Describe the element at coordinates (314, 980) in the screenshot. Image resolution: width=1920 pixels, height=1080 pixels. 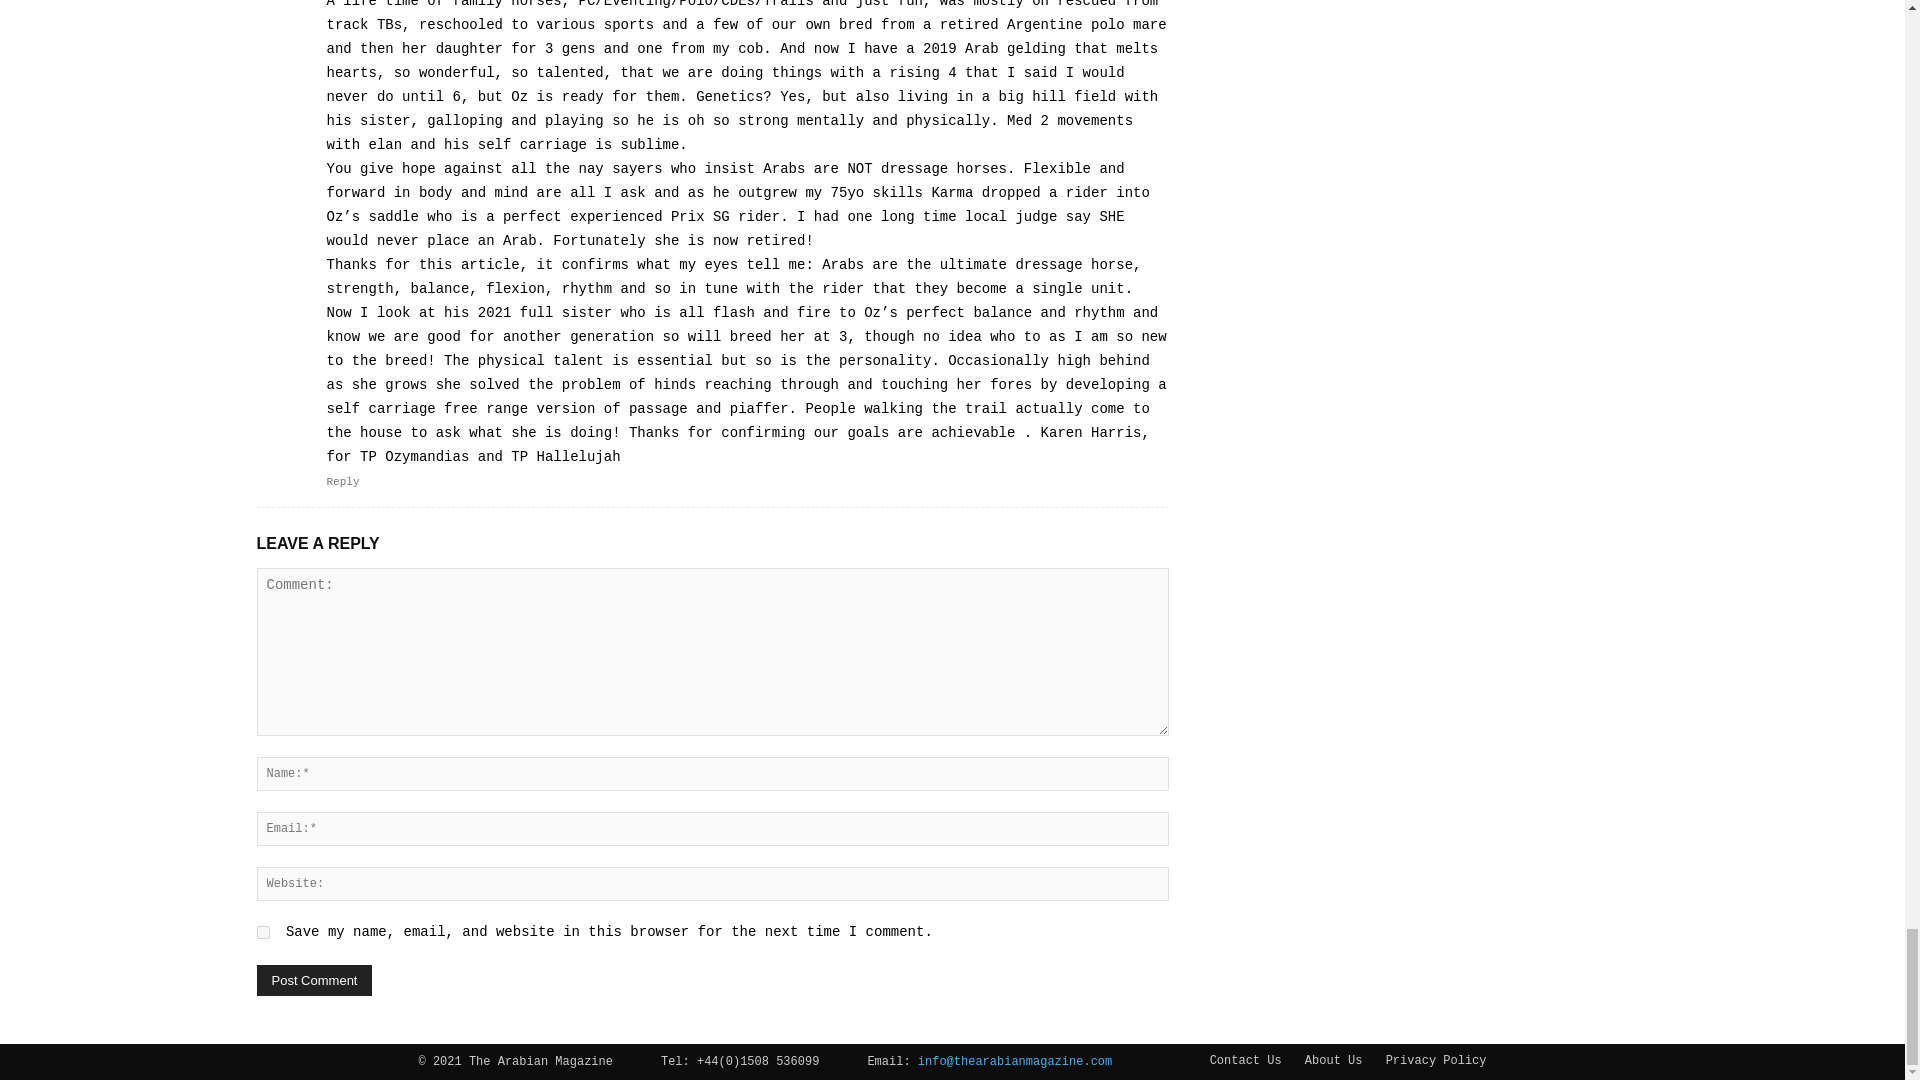
I see `Post Comment` at that location.